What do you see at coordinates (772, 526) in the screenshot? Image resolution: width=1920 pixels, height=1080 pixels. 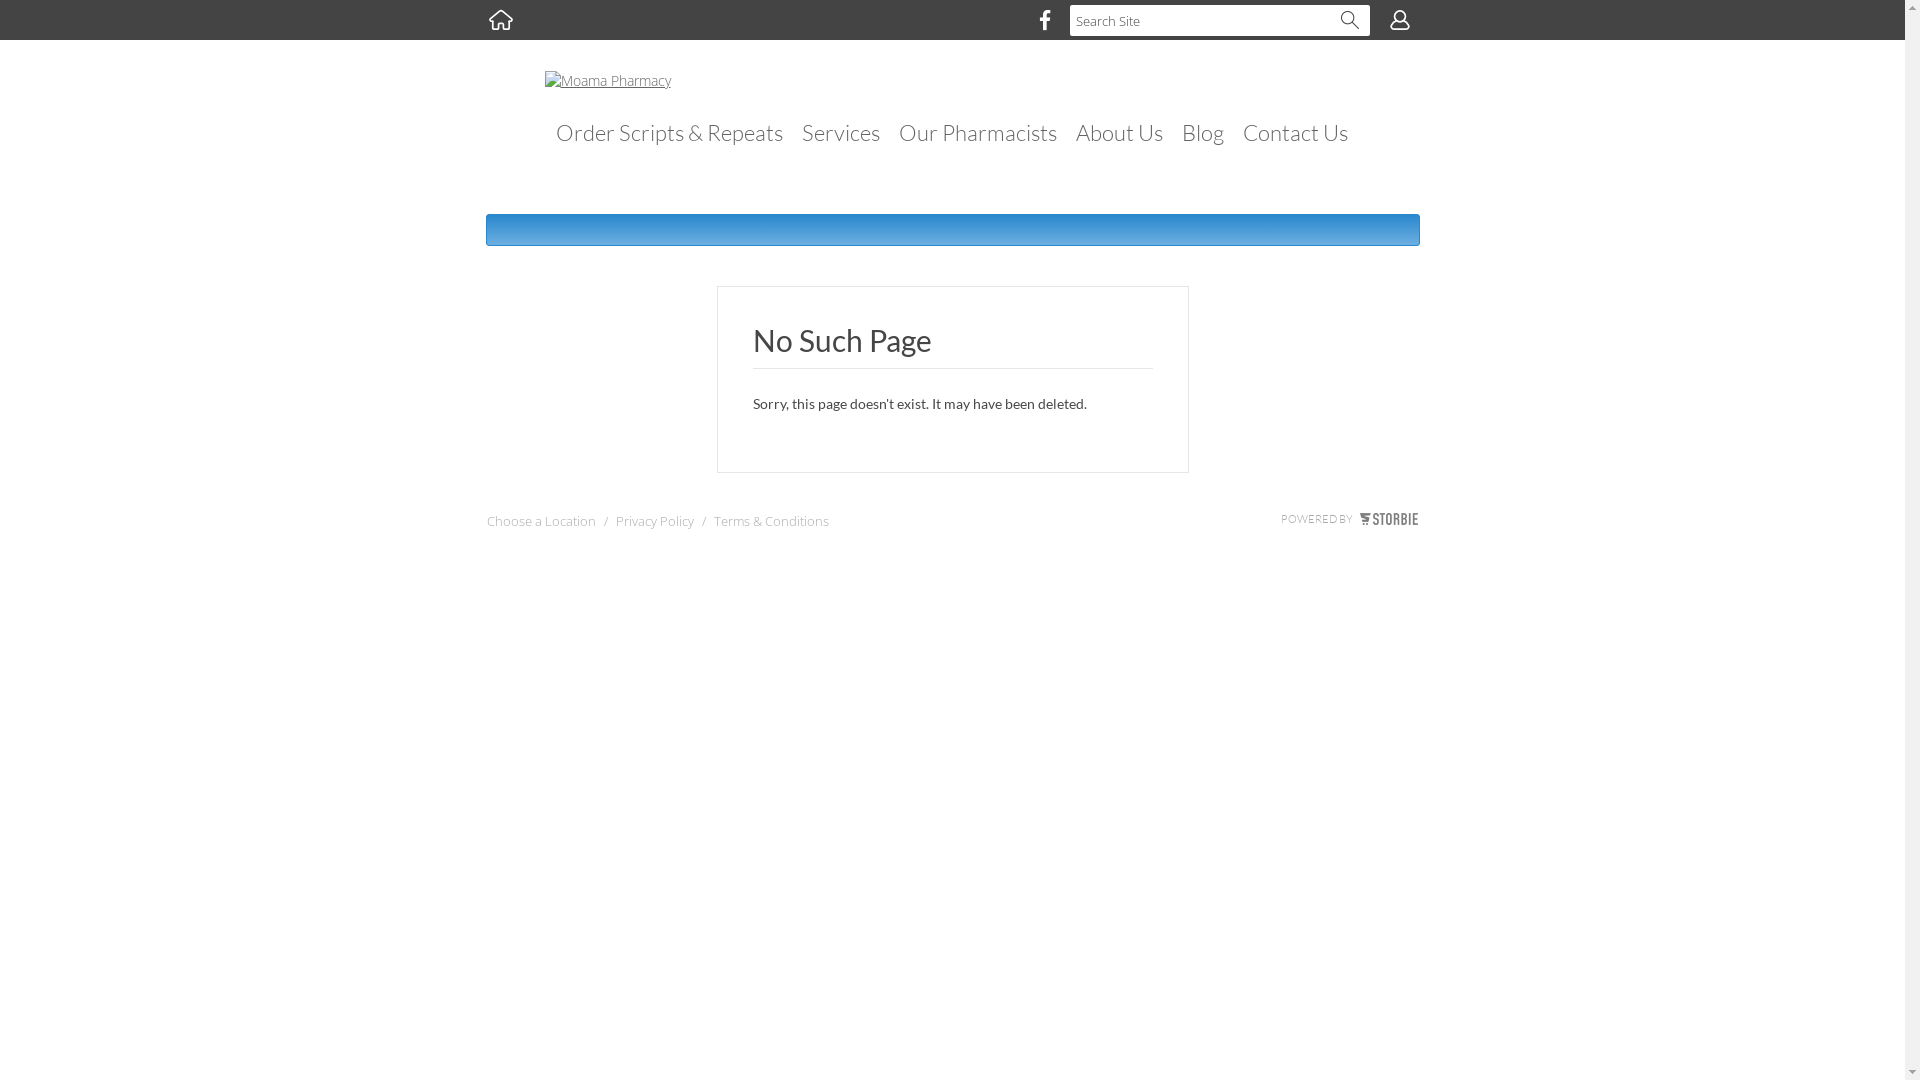 I see `Terms & Conditions` at bounding box center [772, 526].